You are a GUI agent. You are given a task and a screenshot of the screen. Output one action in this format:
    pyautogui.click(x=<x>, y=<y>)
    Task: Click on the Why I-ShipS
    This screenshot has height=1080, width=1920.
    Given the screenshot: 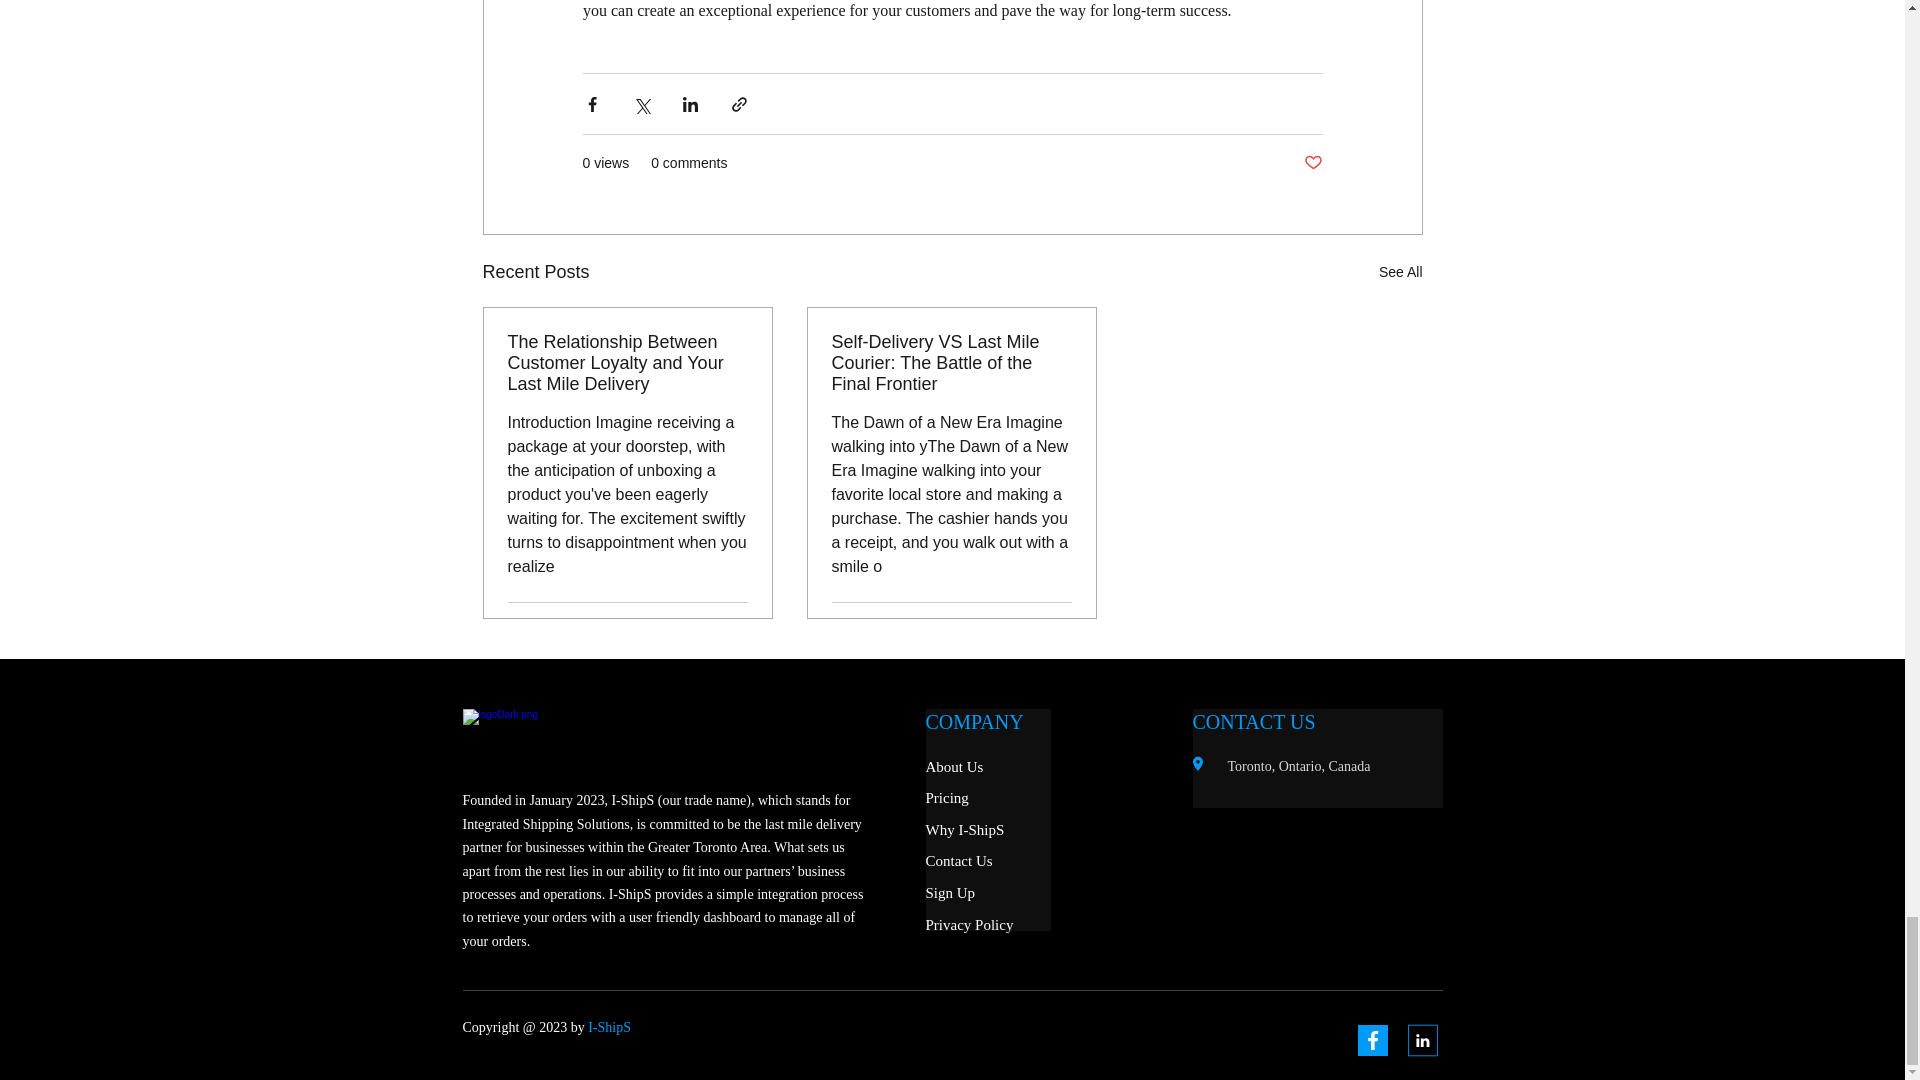 What is the action you would take?
    pyautogui.click(x=964, y=830)
    